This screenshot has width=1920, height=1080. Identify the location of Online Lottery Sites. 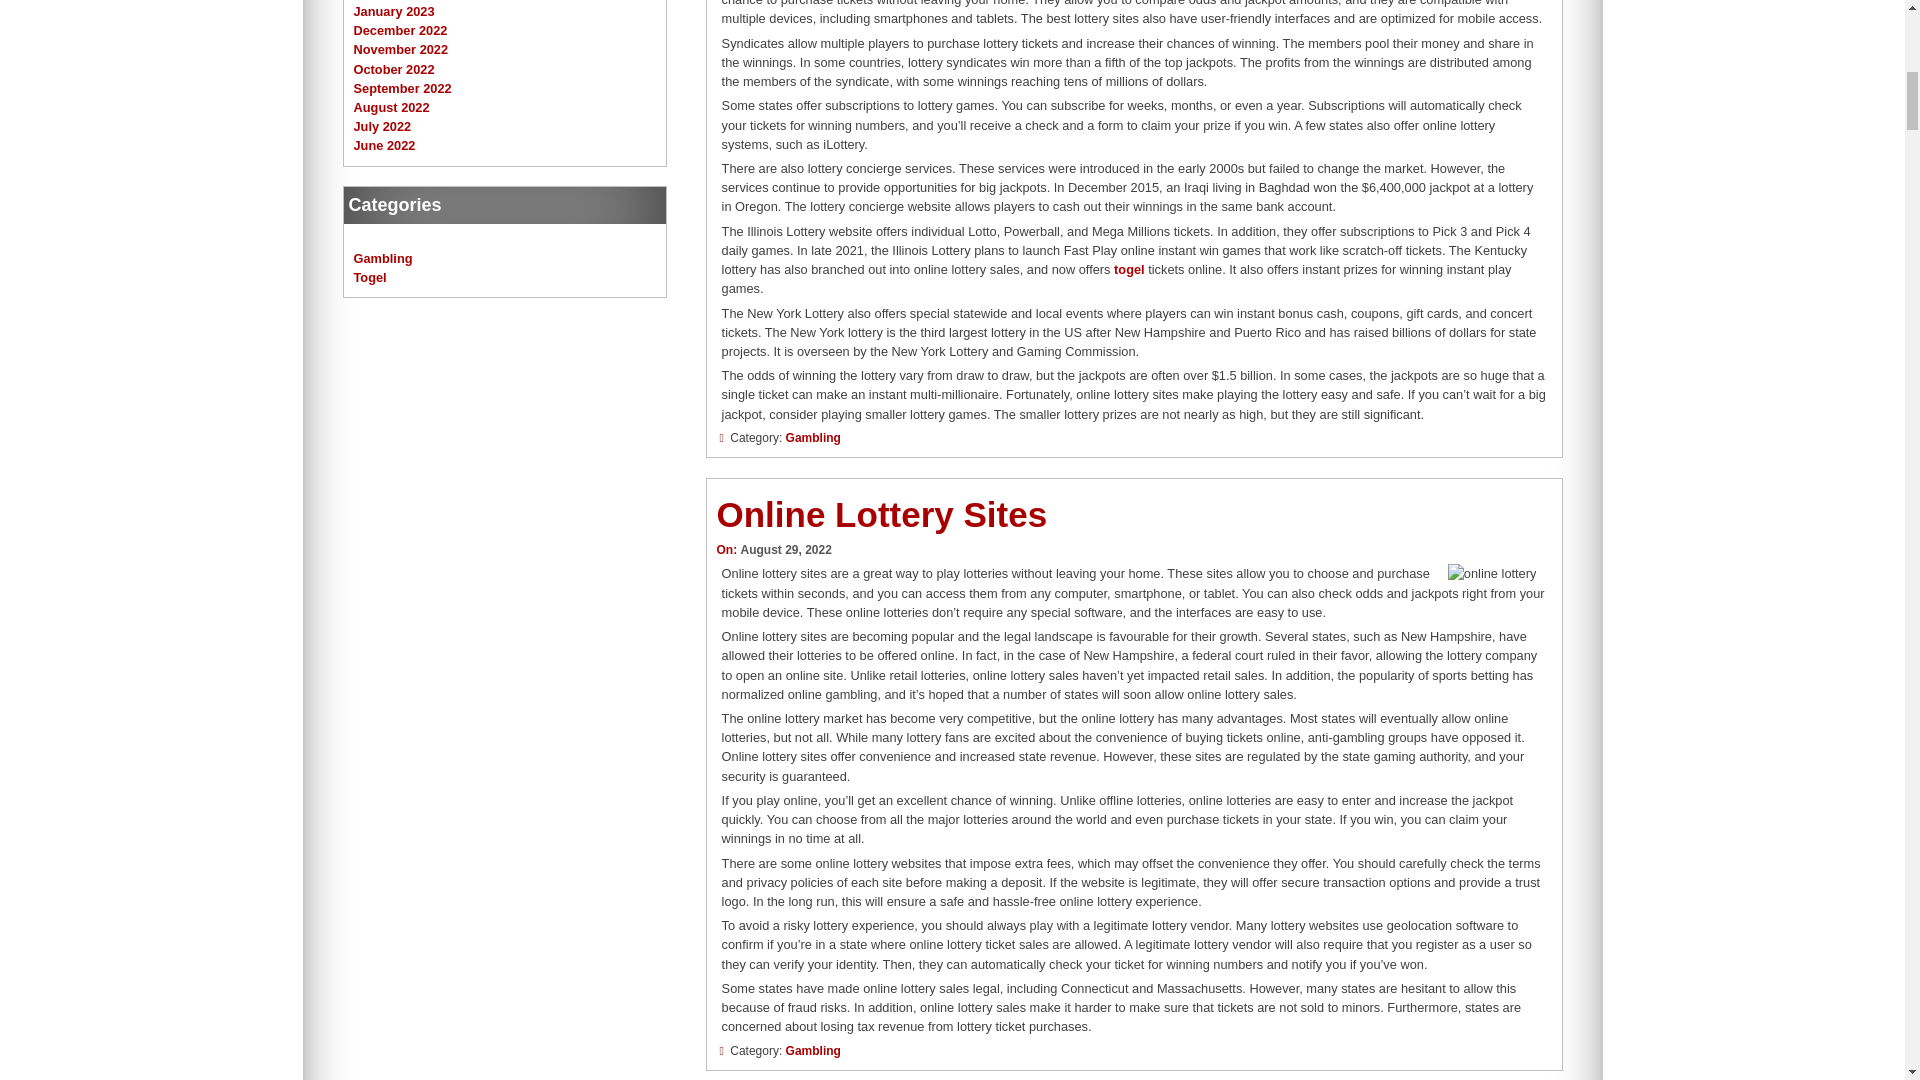
(881, 514).